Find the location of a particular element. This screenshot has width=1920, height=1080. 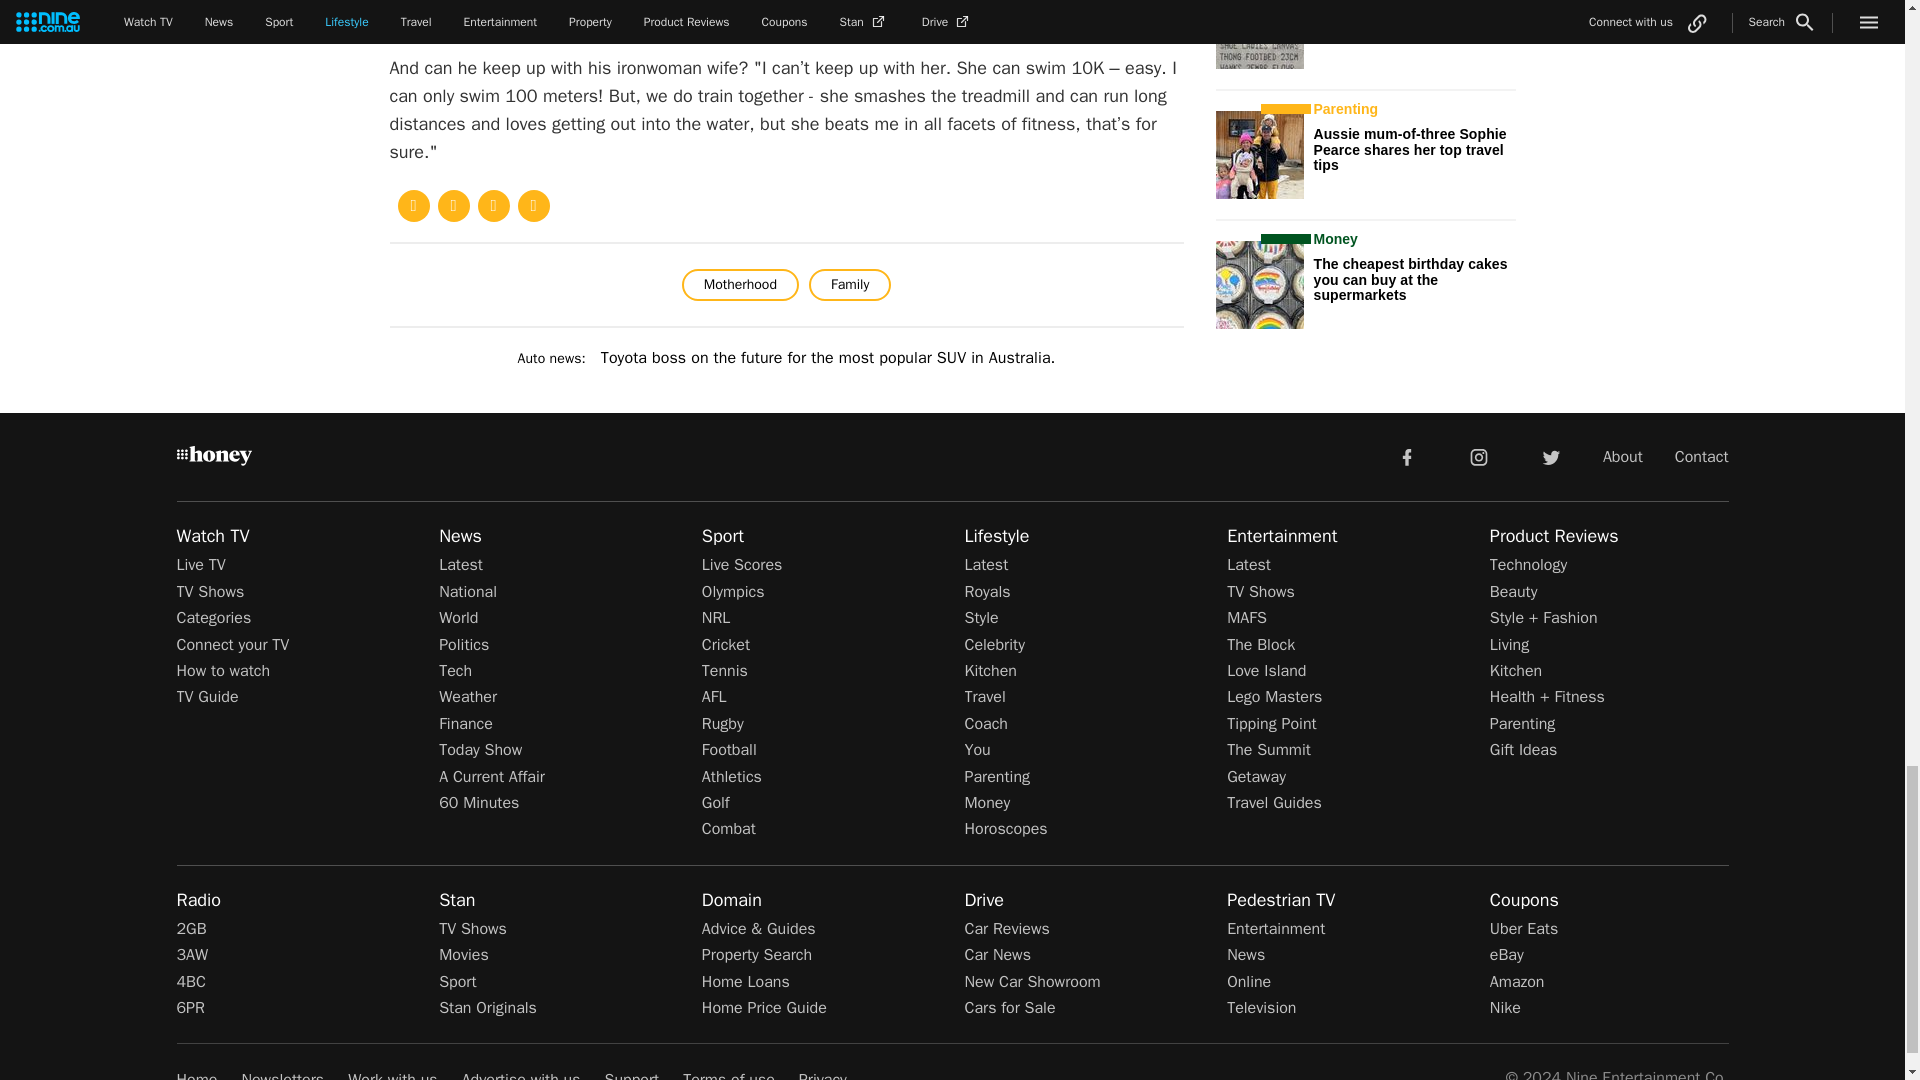

twitter is located at coordinates (1550, 457).